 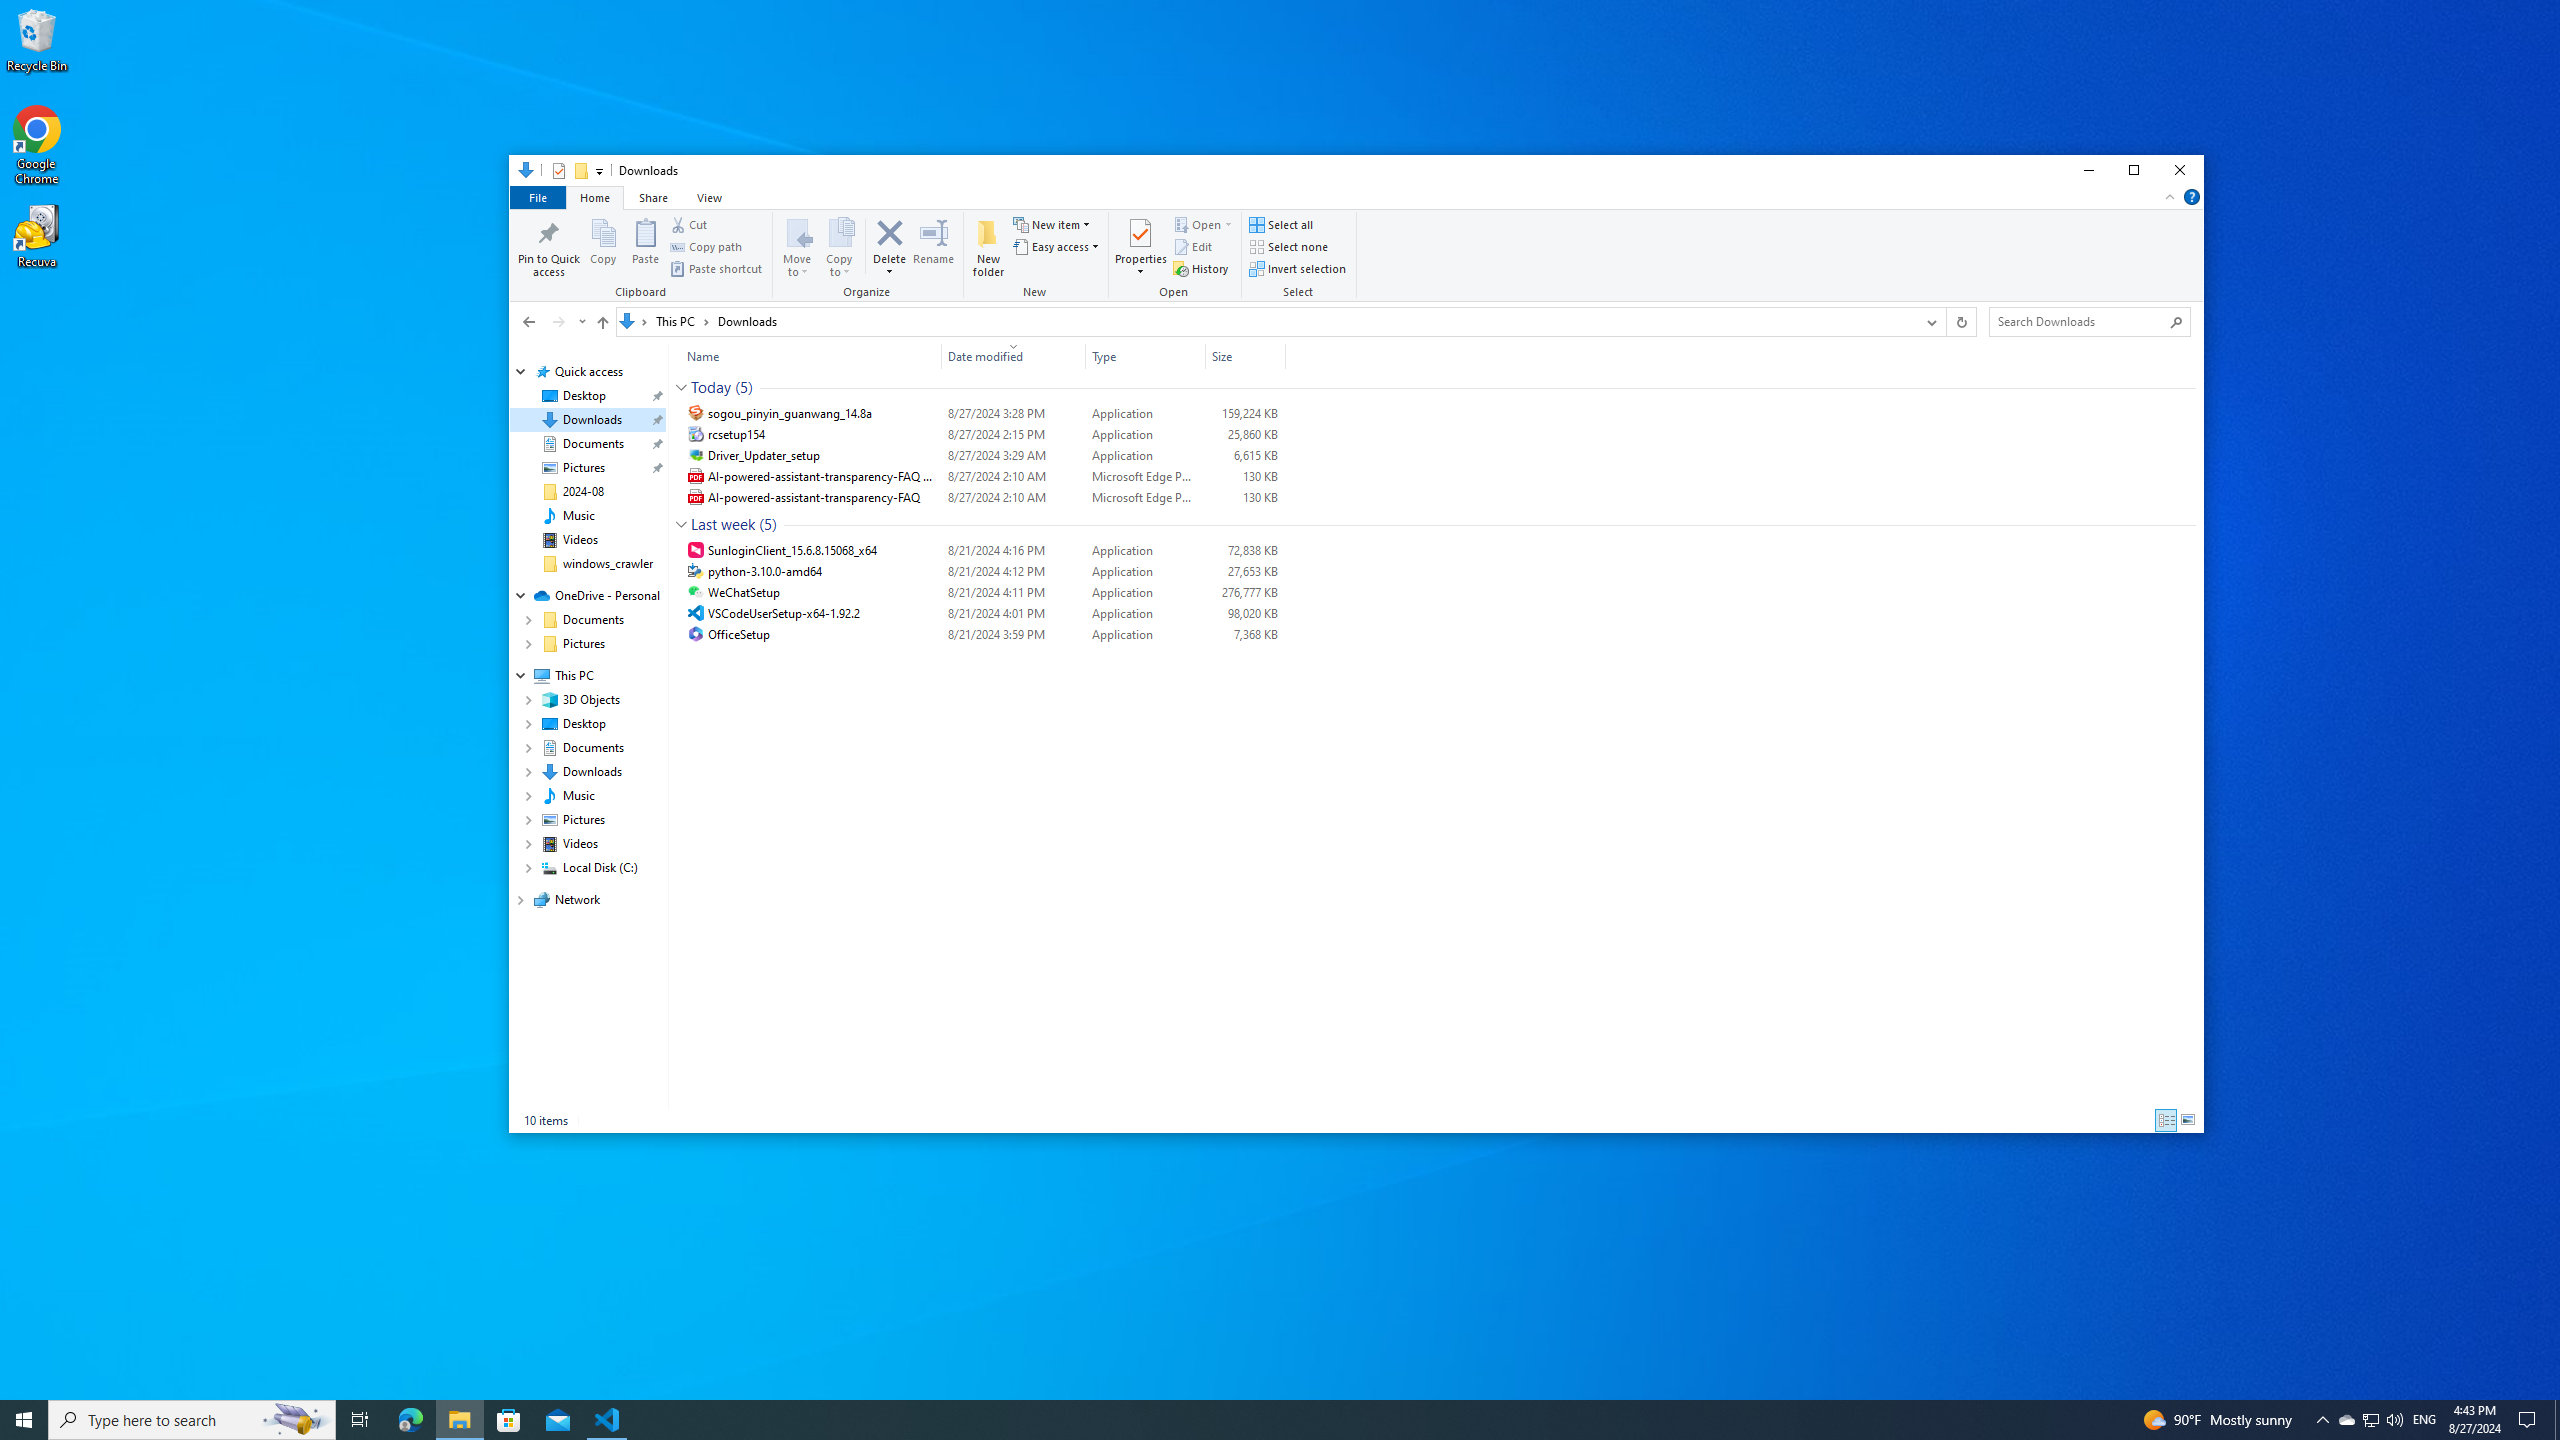 I want to click on File Explorer - 1 running window, so click(x=459, y=1420).